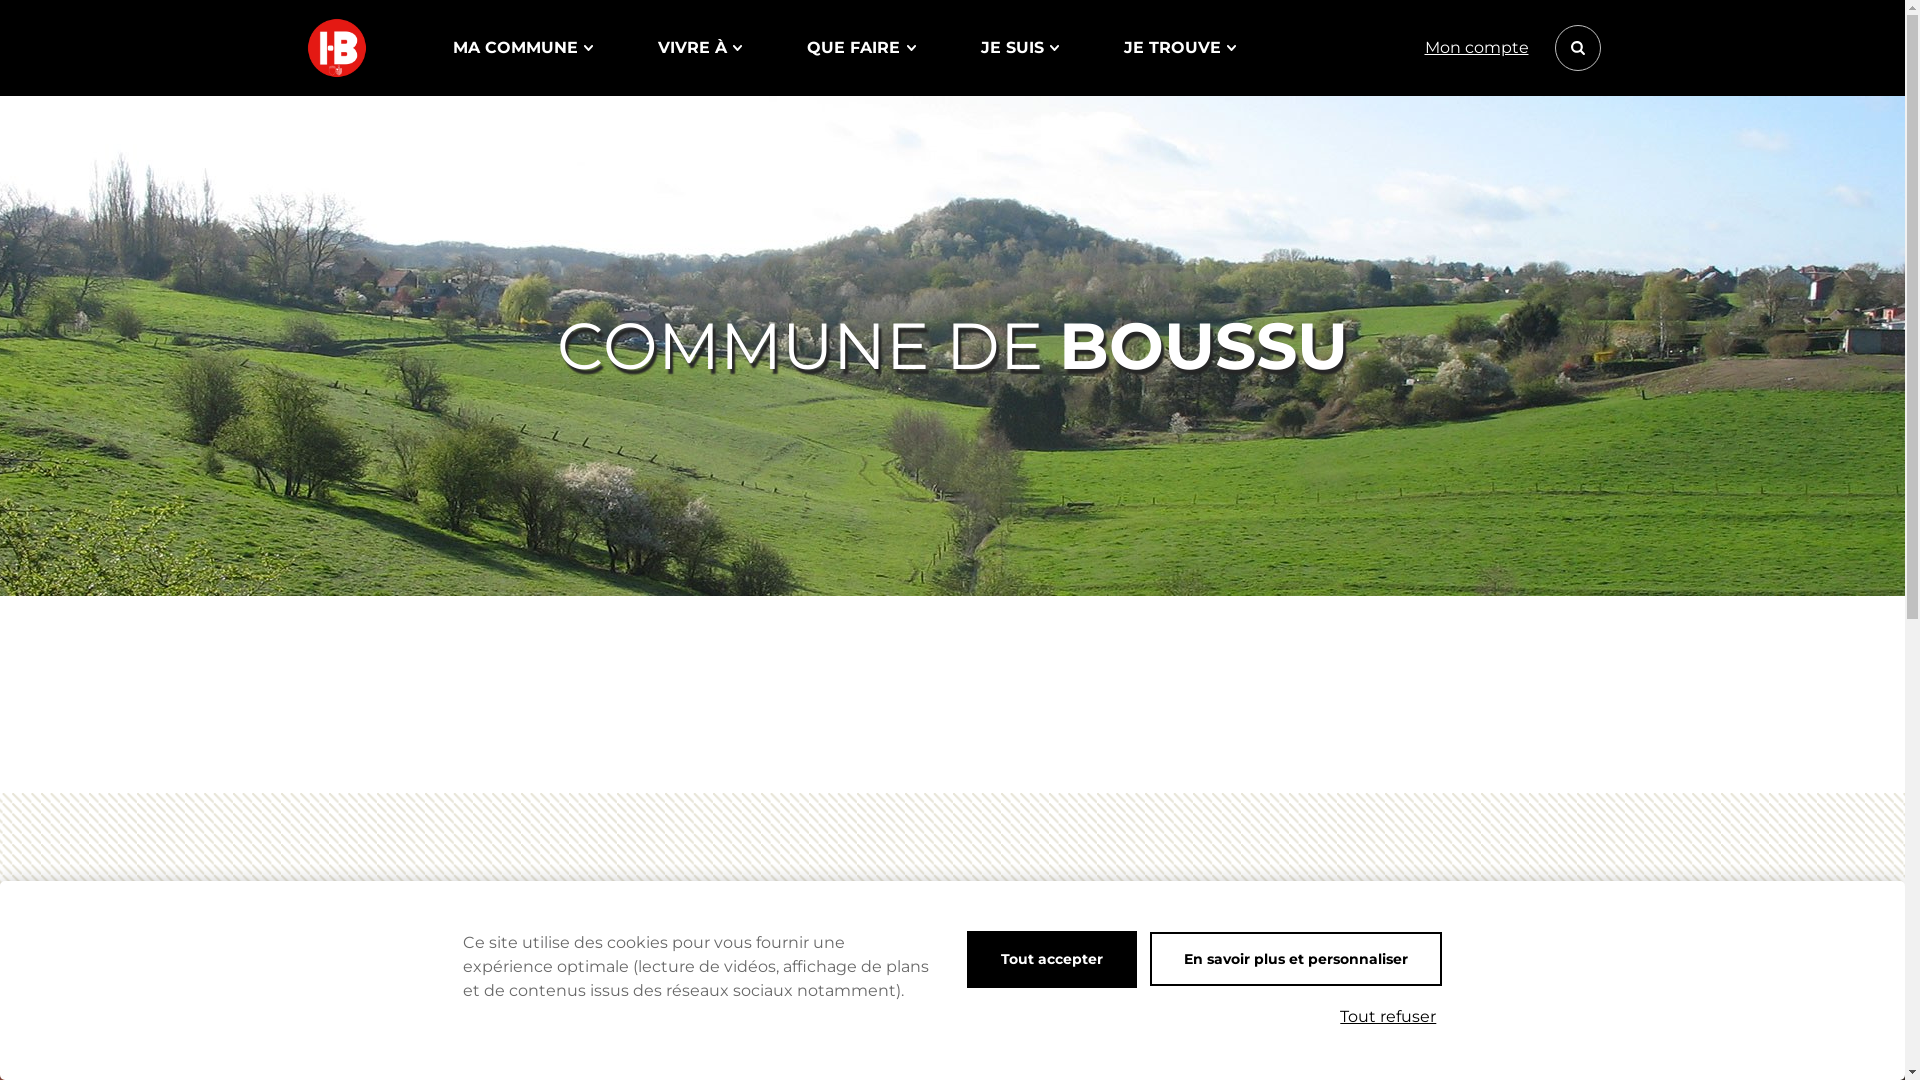 This screenshot has width=1920, height=1080. What do you see at coordinates (1020, 48) in the screenshot?
I see `JE SUIS` at bounding box center [1020, 48].